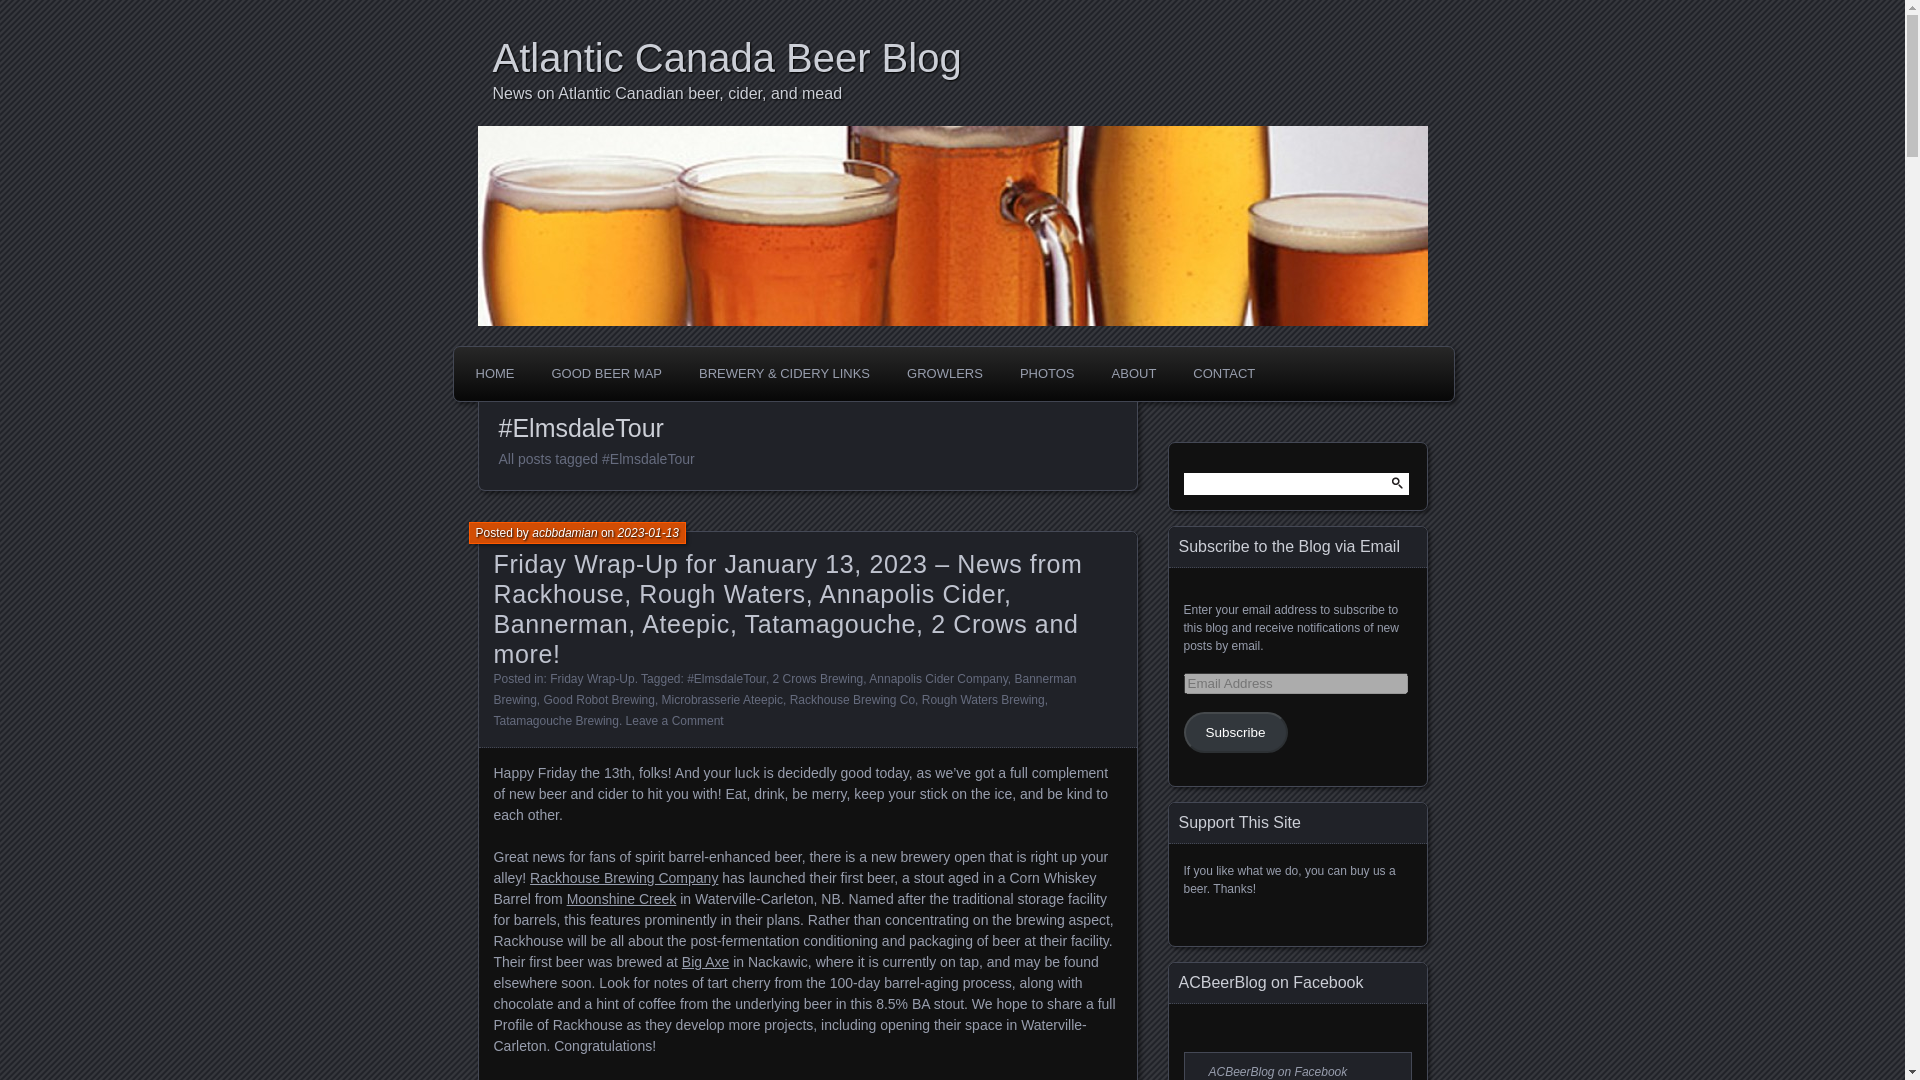 The height and width of the screenshot is (1080, 1920). What do you see at coordinates (705, 961) in the screenshot?
I see `Big Axe` at bounding box center [705, 961].